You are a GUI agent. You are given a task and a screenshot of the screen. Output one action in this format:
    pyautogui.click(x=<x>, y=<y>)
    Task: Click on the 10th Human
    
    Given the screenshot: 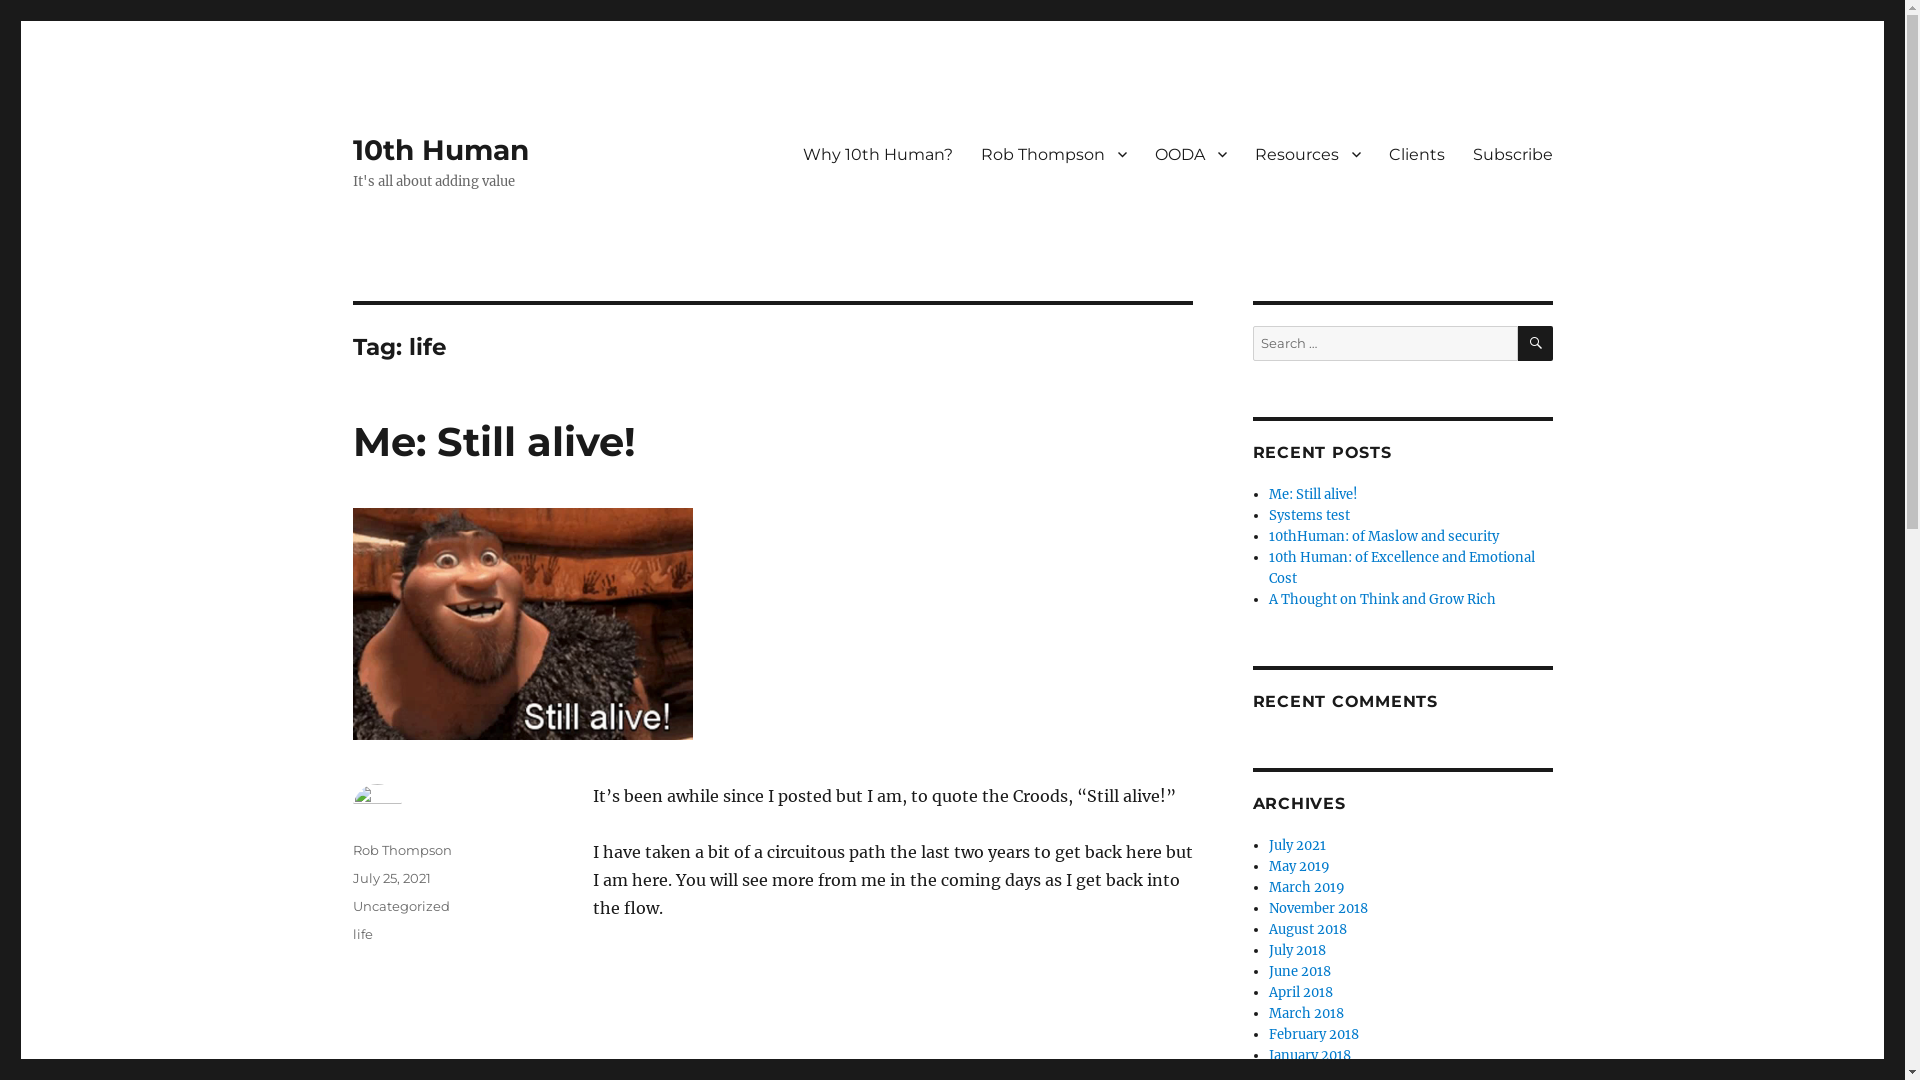 What is the action you would take?
    pyautogui.click(x=440, y=150)
    